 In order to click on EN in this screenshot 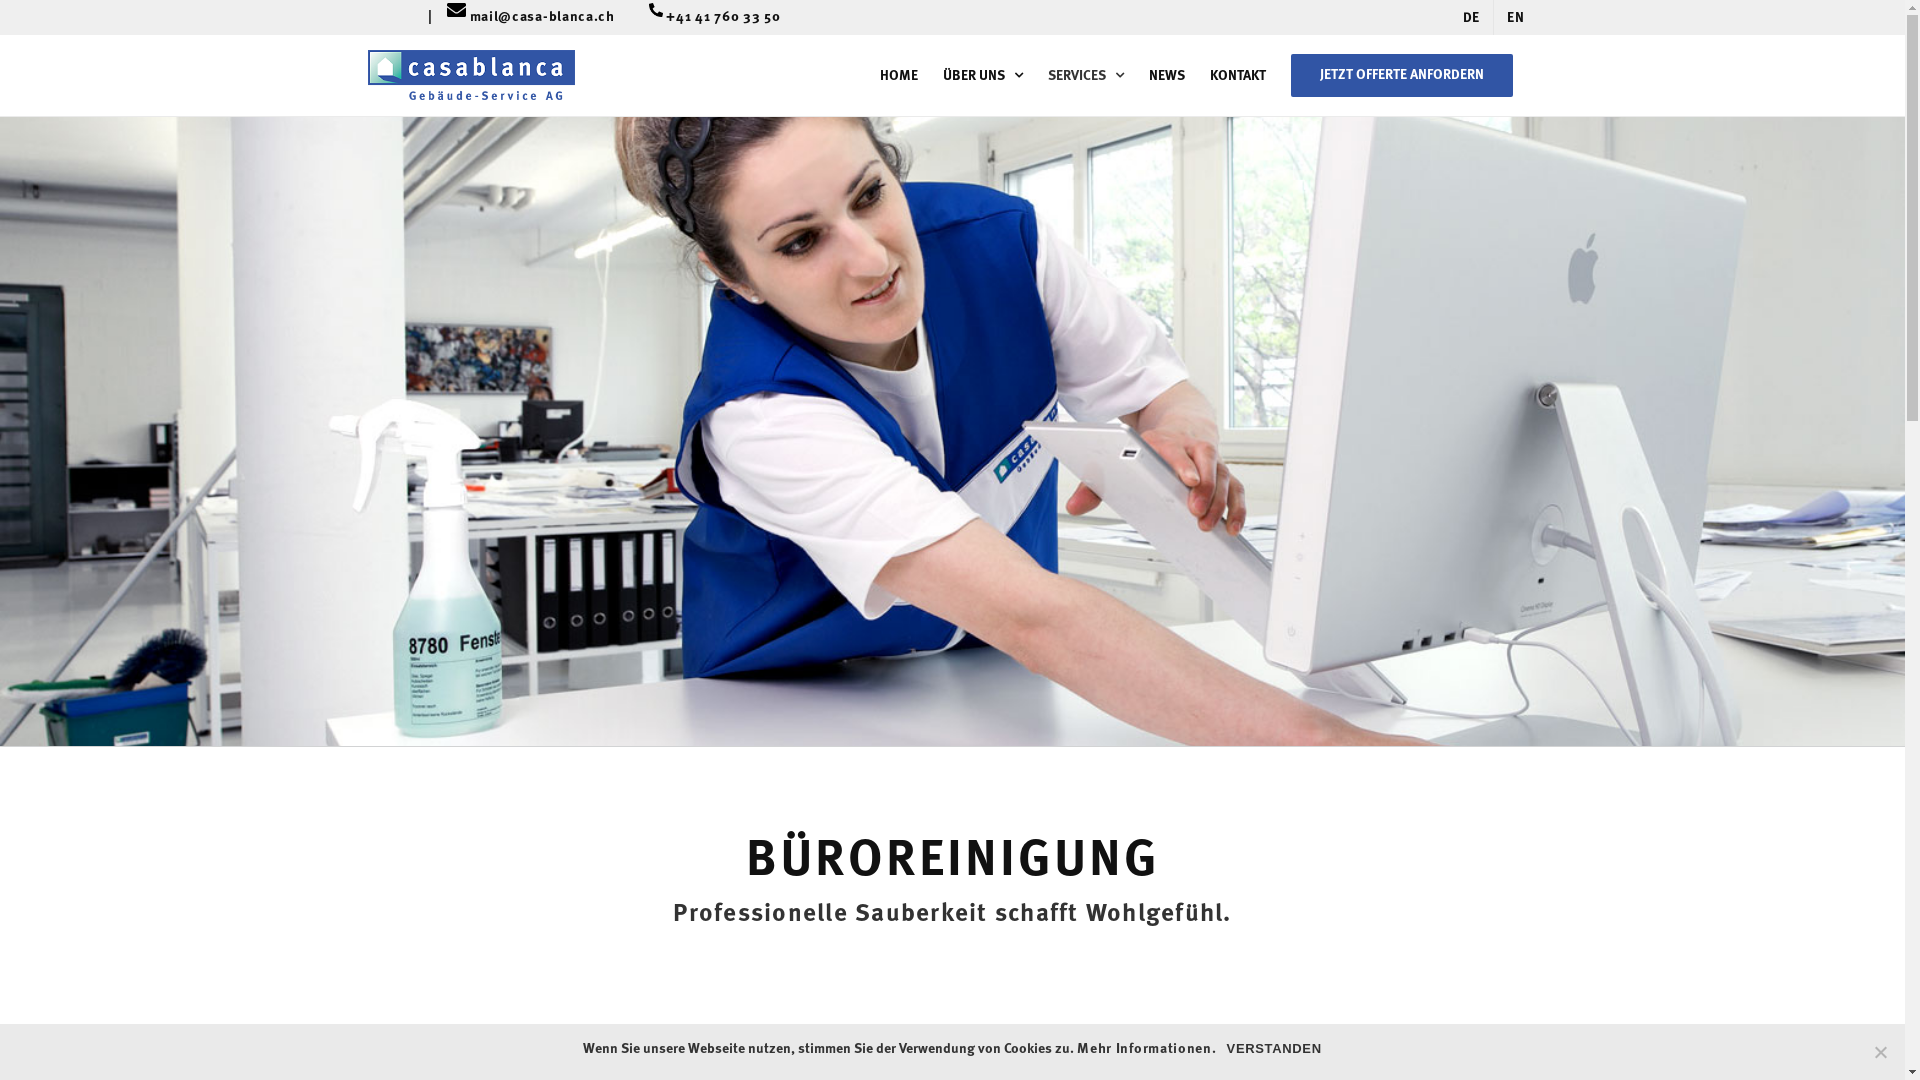, I will do `click(1516, 18)`.